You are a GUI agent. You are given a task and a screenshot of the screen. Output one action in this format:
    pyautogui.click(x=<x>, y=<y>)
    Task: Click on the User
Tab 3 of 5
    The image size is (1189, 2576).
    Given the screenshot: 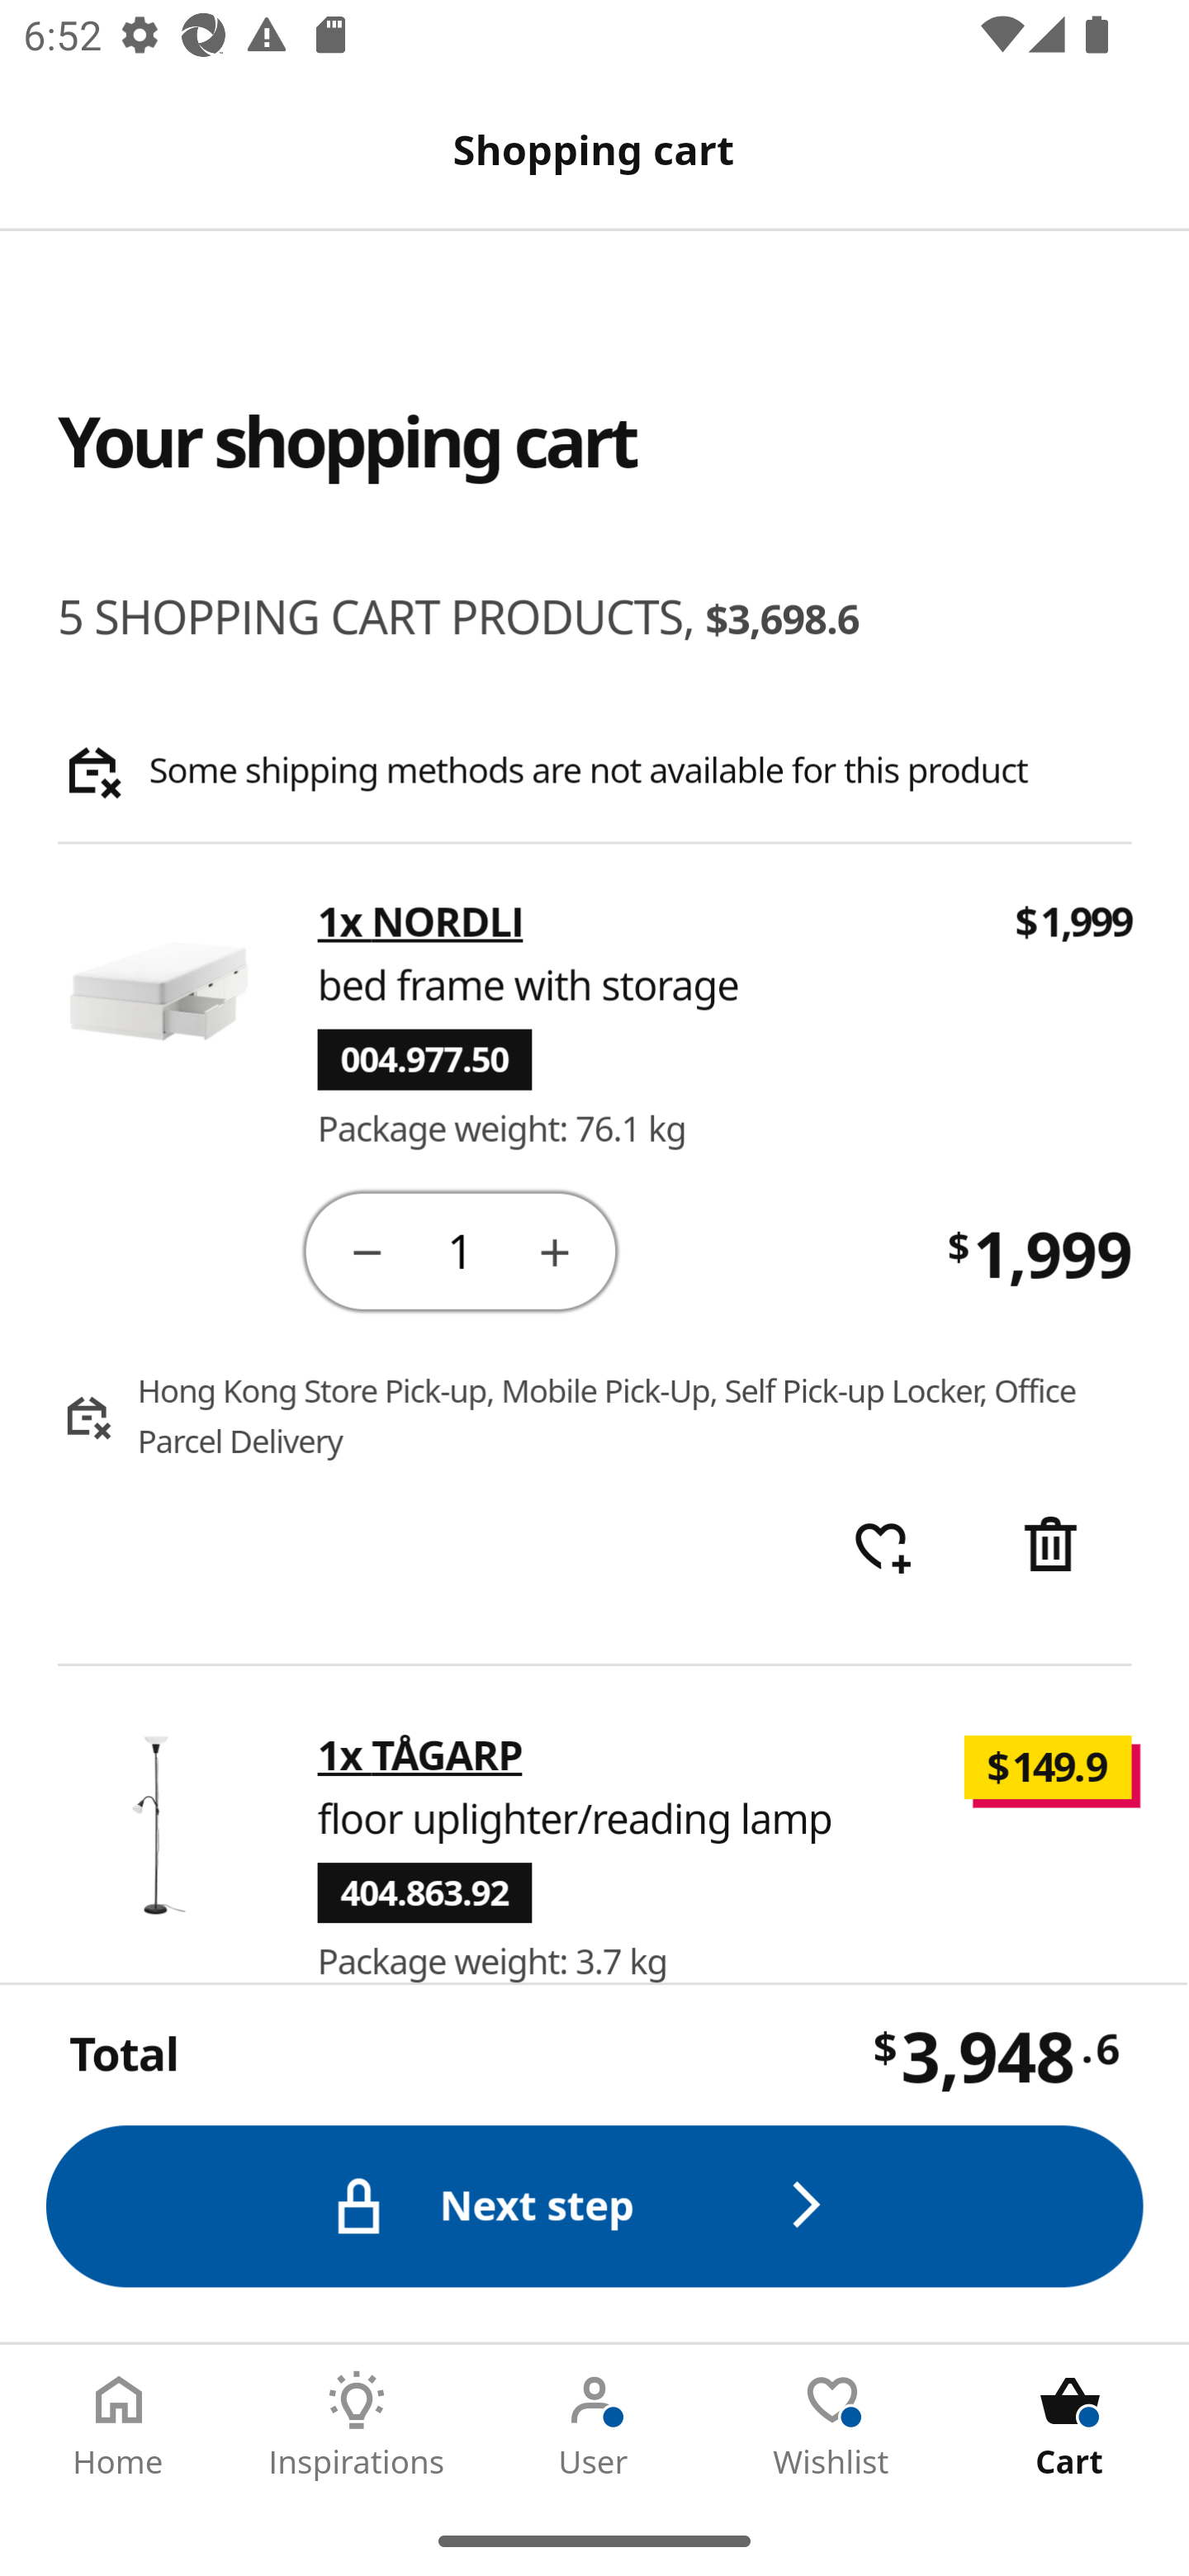 What is the action you would take?
    pyautogui.click(x=594, y=2425)
    